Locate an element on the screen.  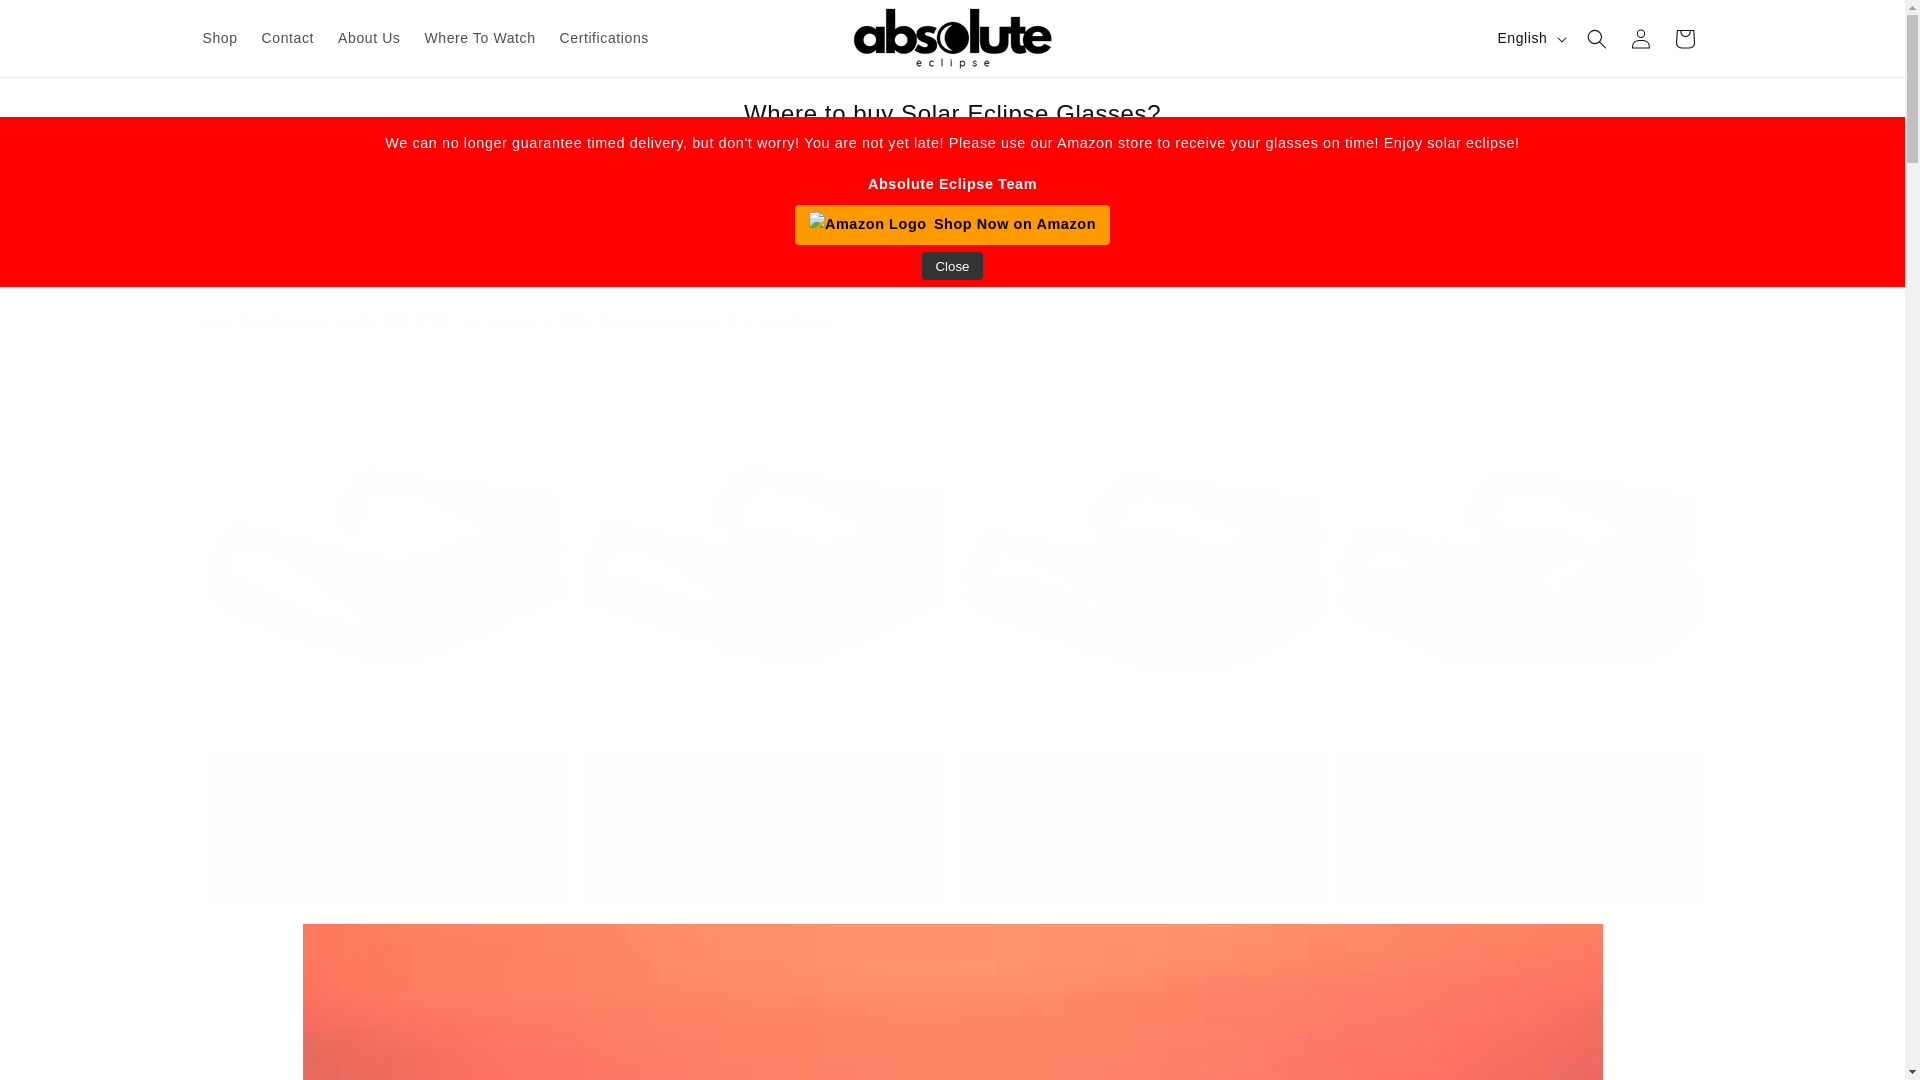
About Us is located at coordinates (369, 38).